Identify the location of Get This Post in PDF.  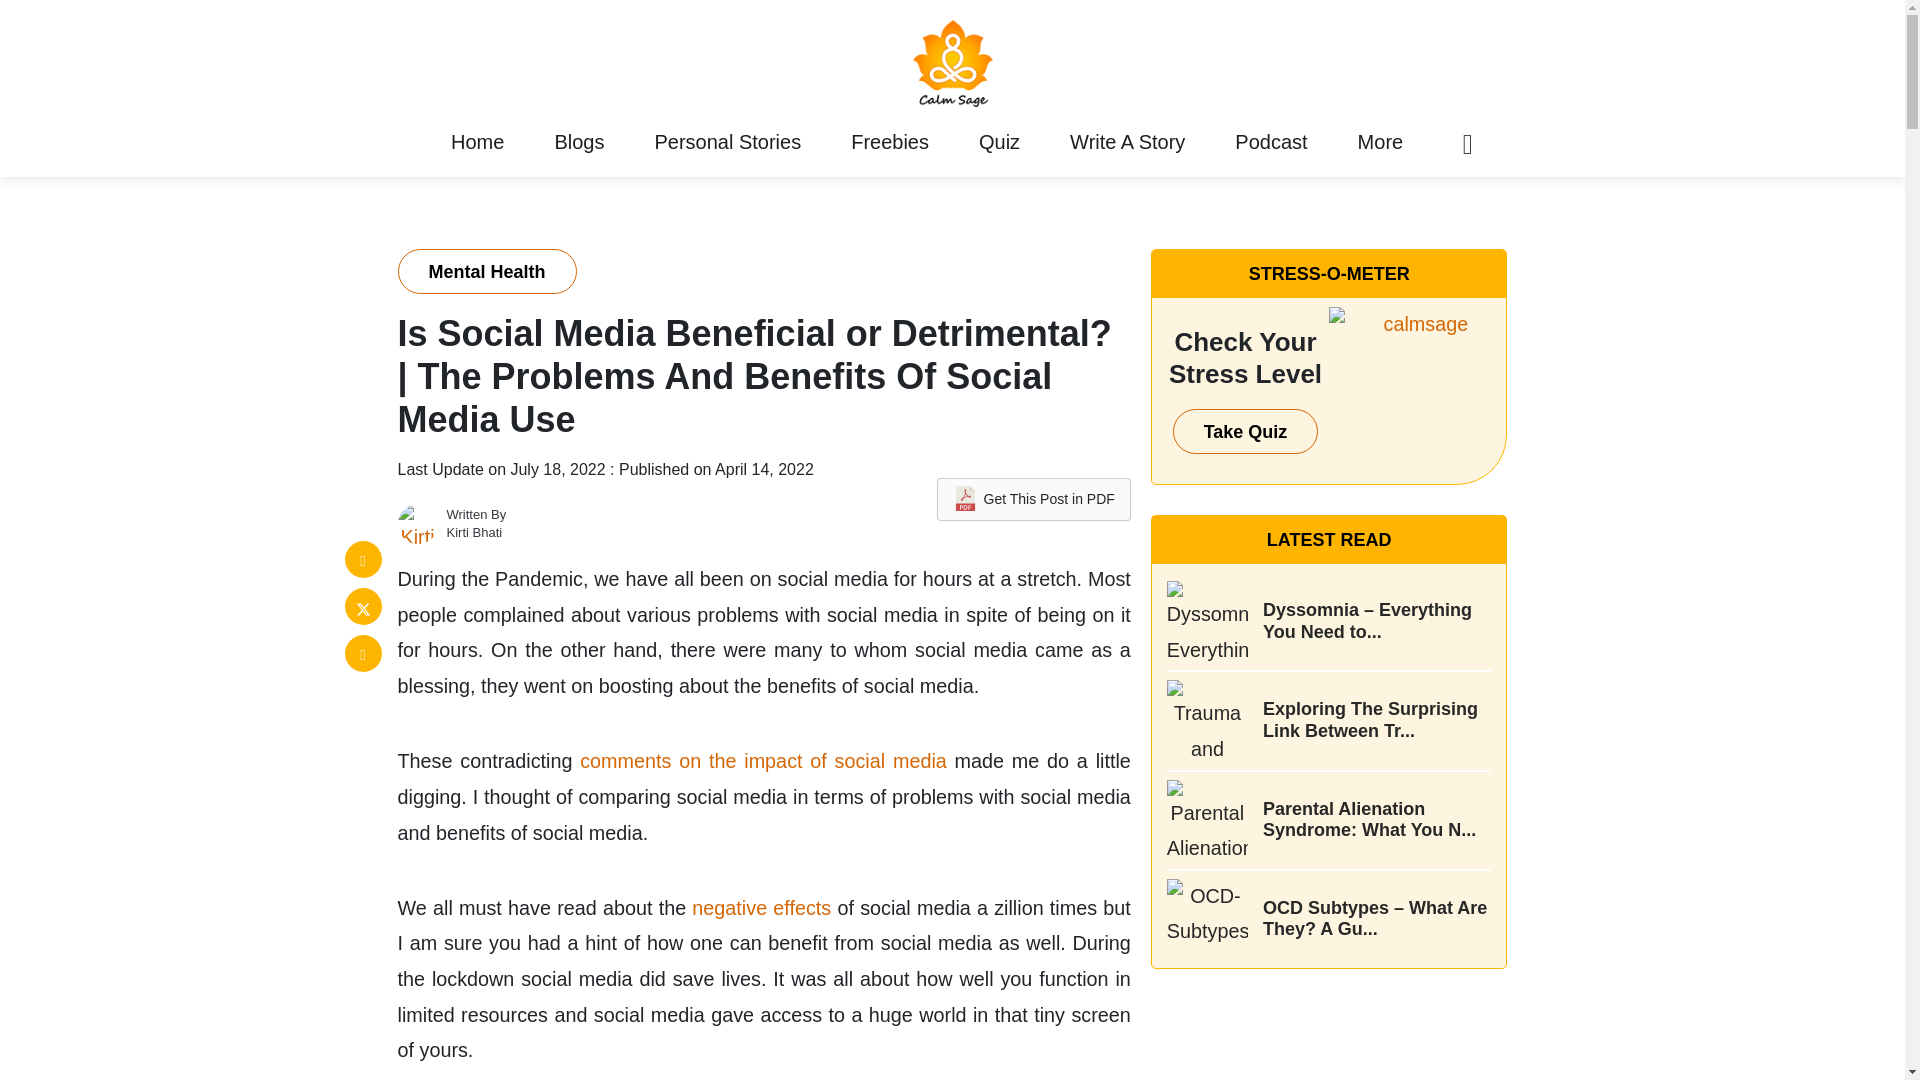
(1033, 499).